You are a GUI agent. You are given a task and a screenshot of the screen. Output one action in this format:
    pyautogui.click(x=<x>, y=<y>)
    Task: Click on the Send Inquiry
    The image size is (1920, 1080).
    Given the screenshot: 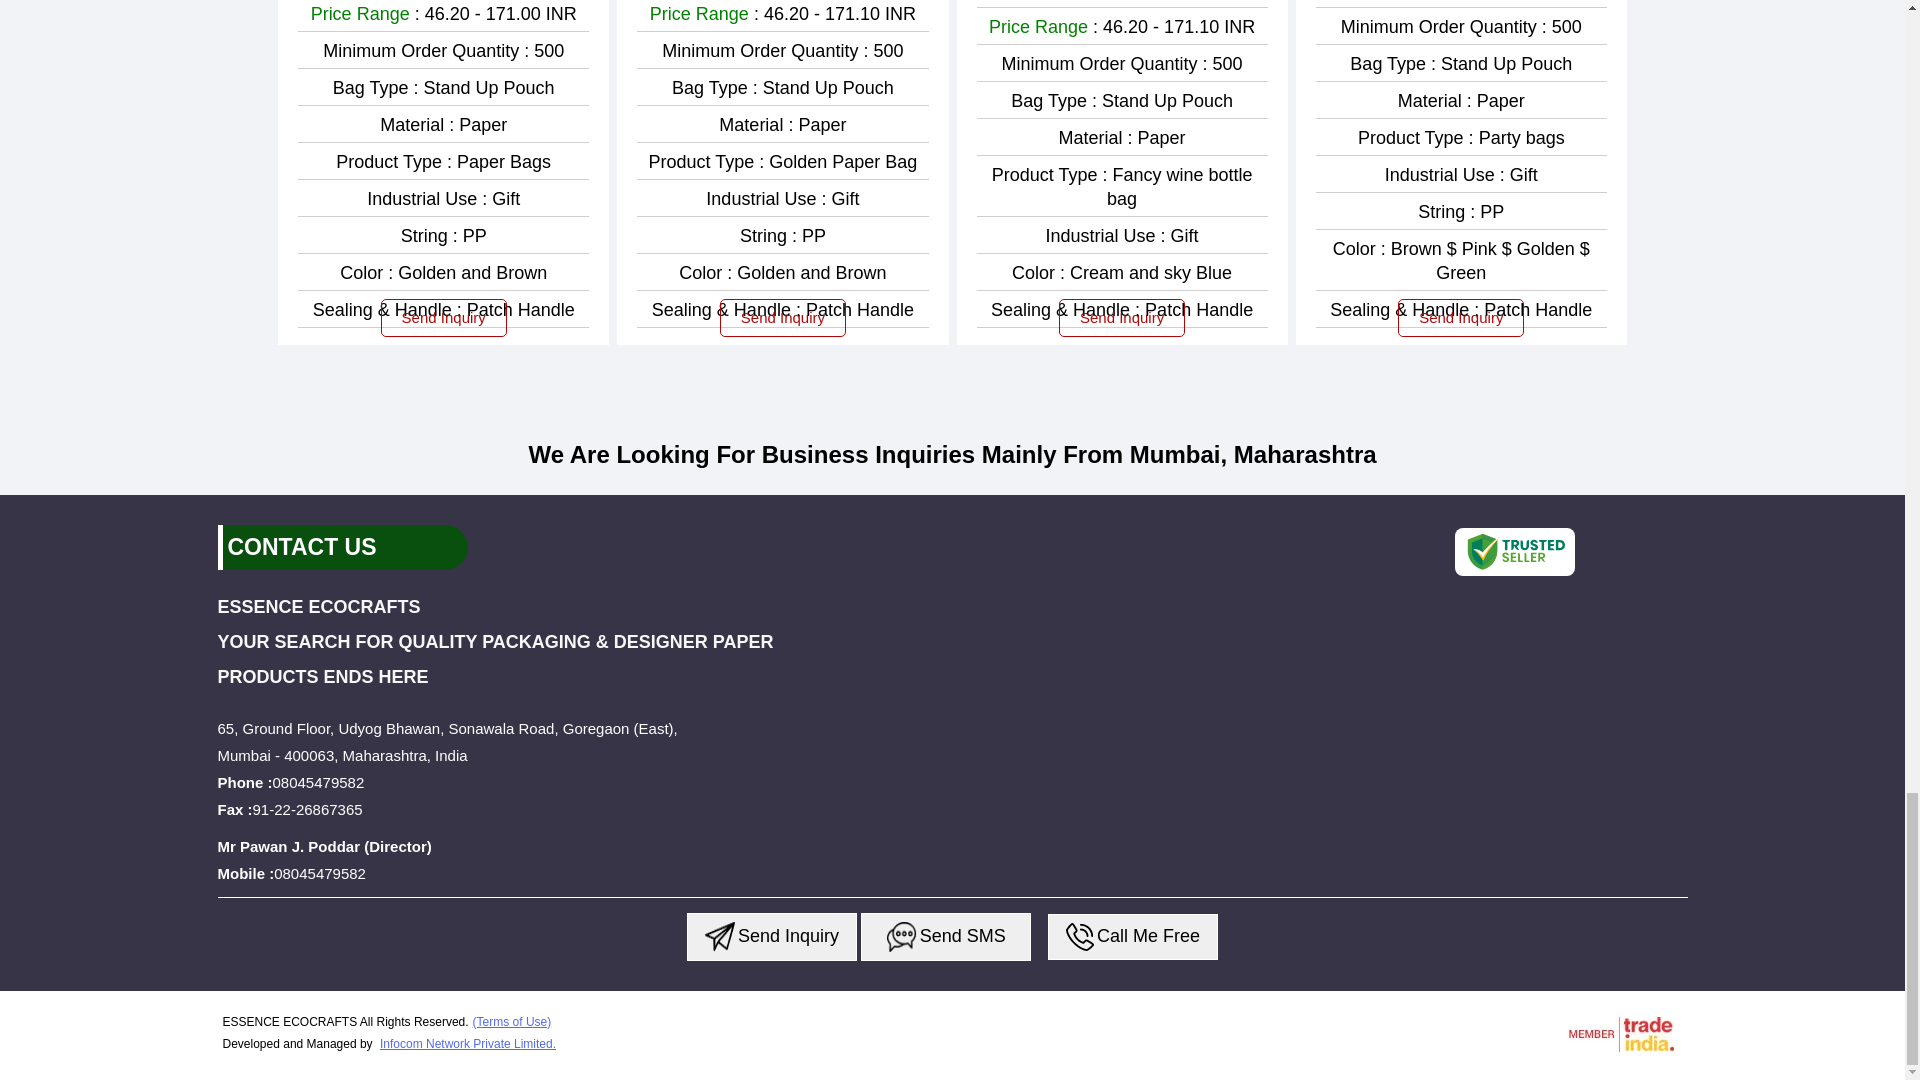 What is the action you would take?
    pyautogui.click(x=720, y=936)
    